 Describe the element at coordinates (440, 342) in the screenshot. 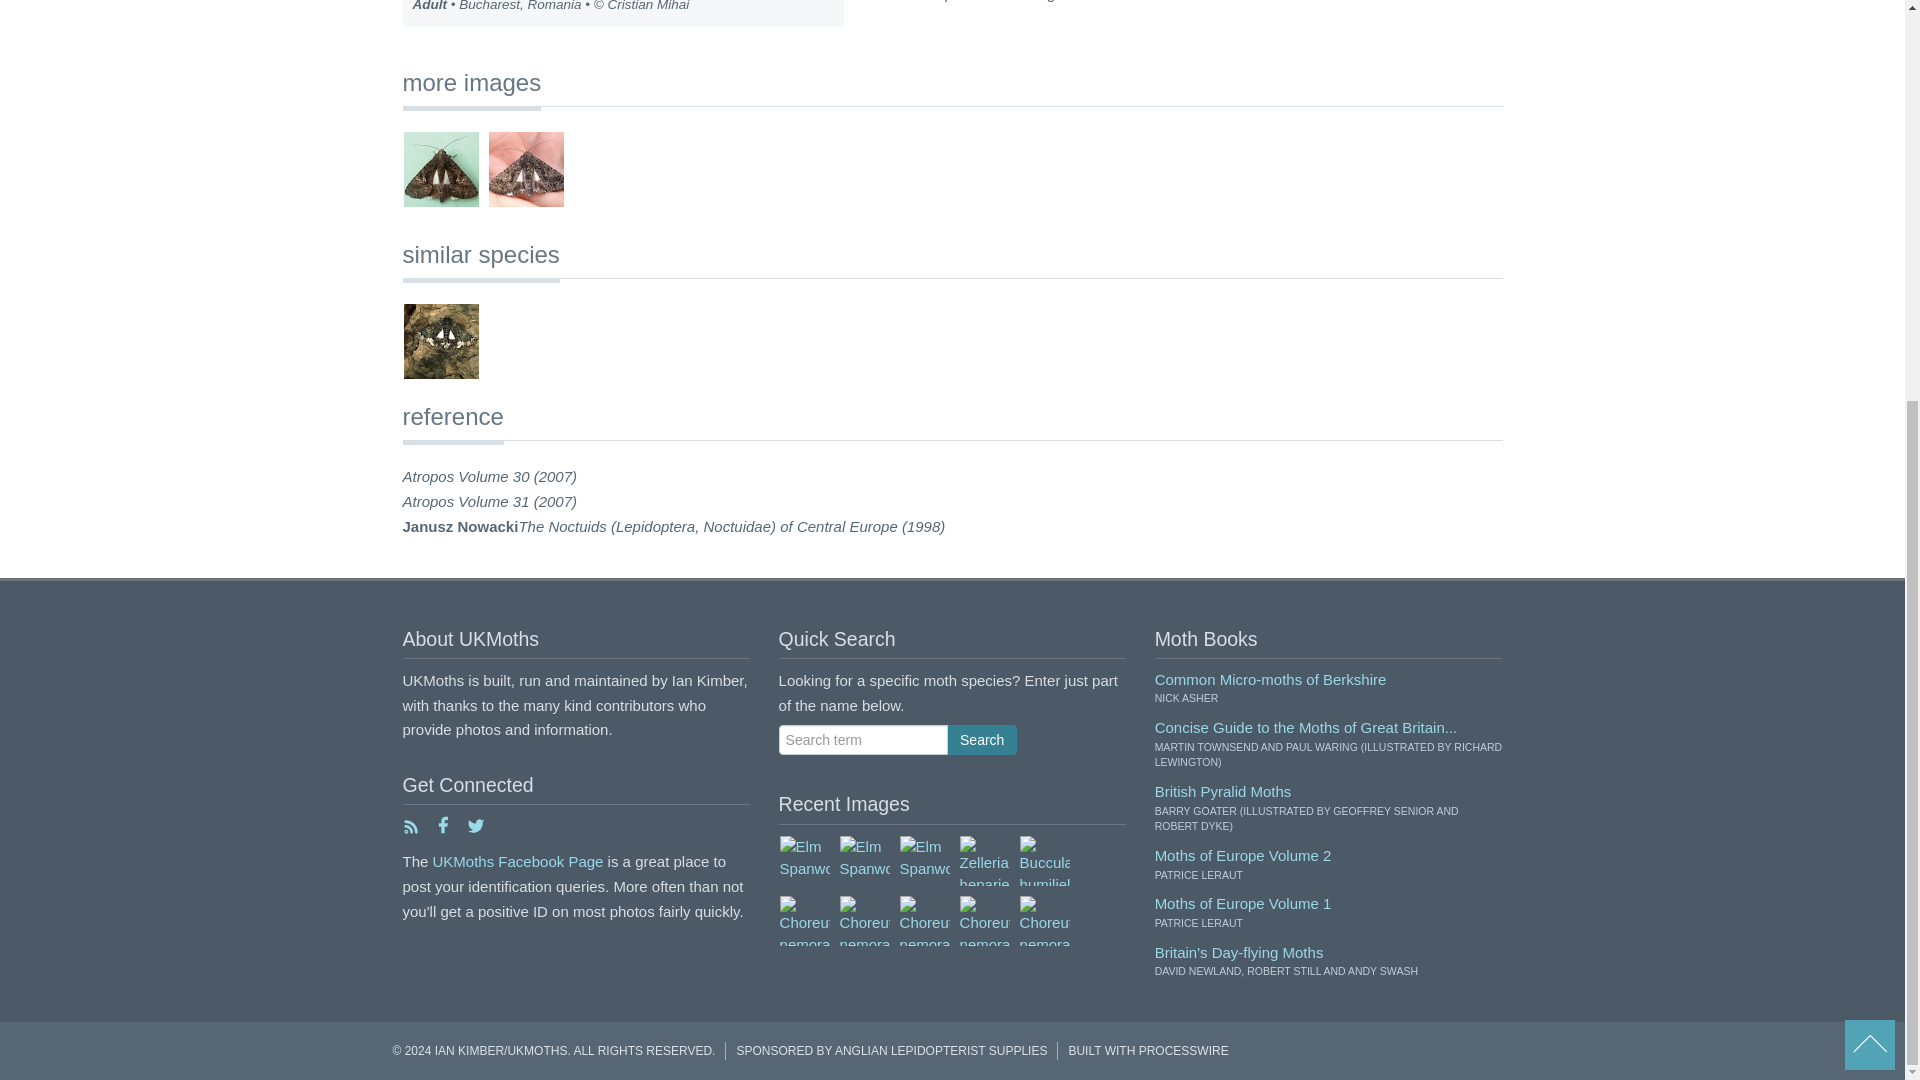

I see `72.085 The Alchymist Catephia alchymista` at that location.